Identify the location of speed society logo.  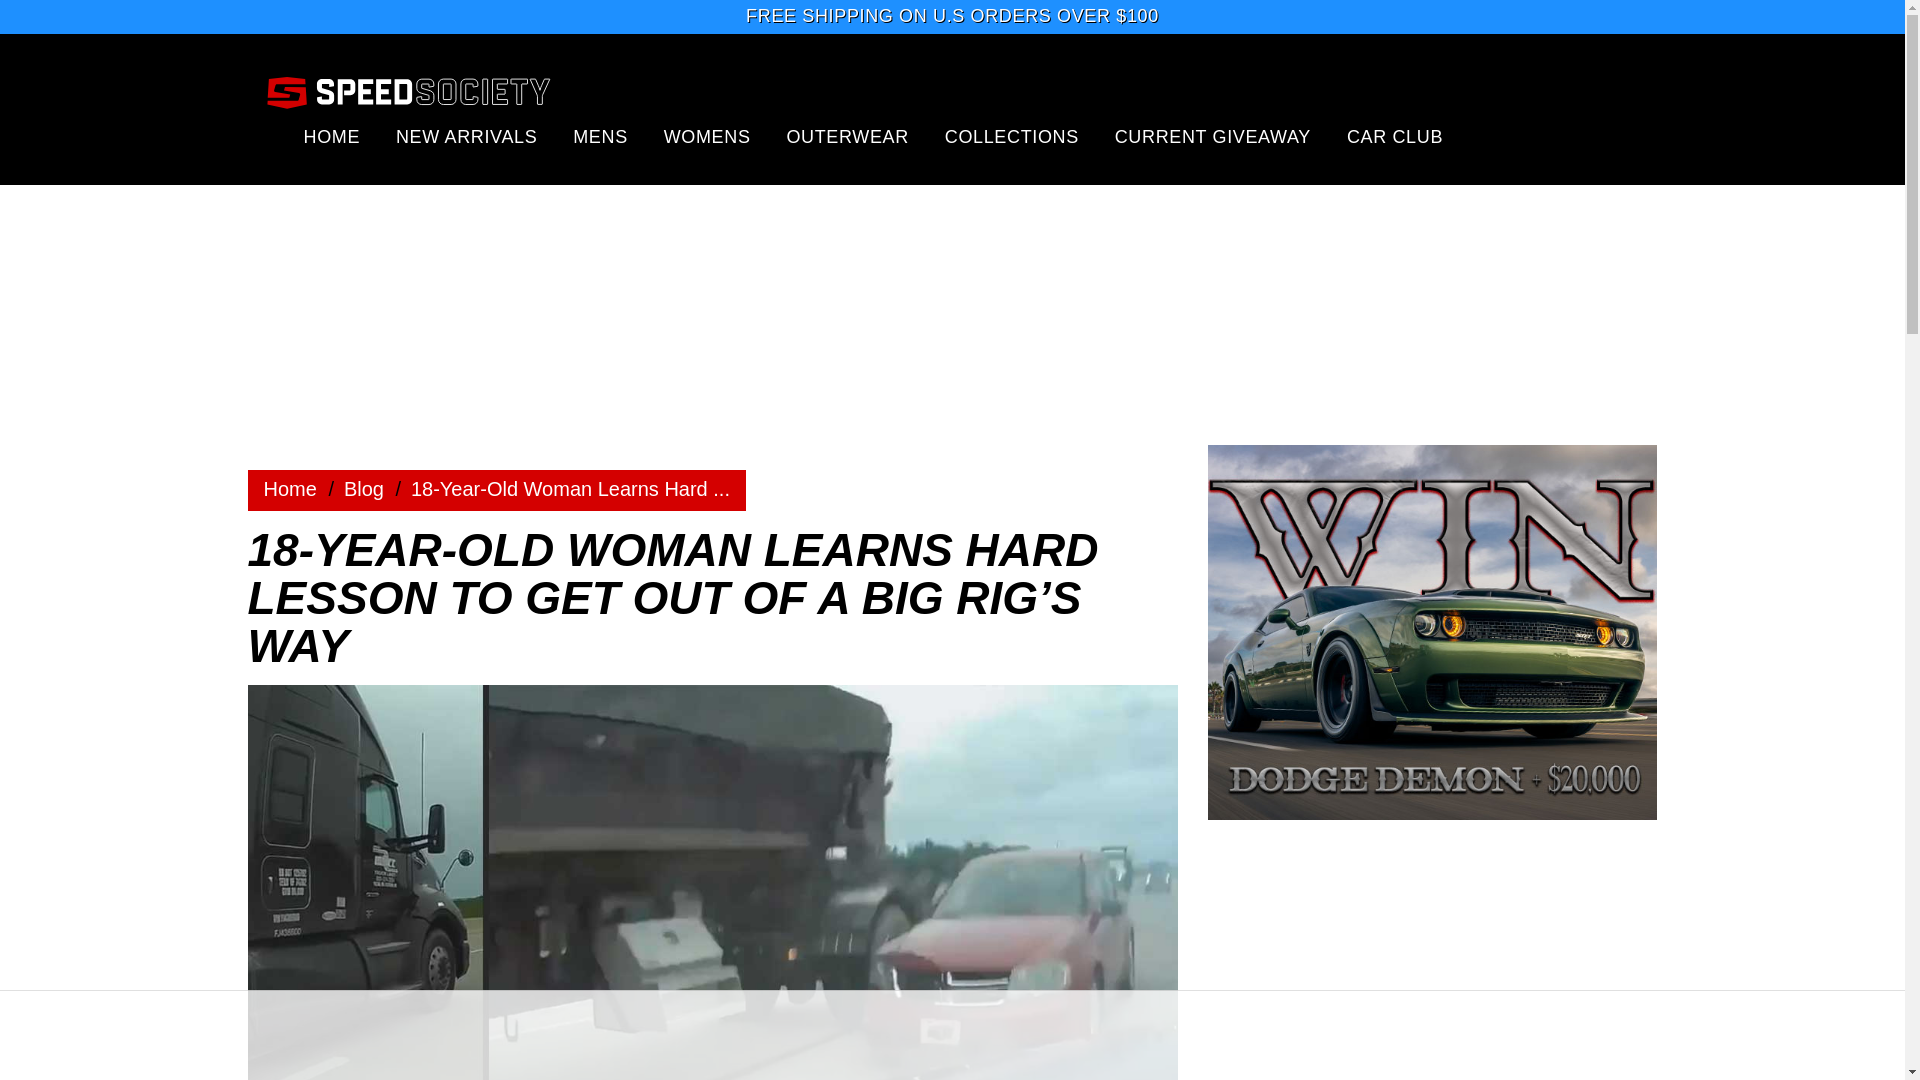
(408, 91).